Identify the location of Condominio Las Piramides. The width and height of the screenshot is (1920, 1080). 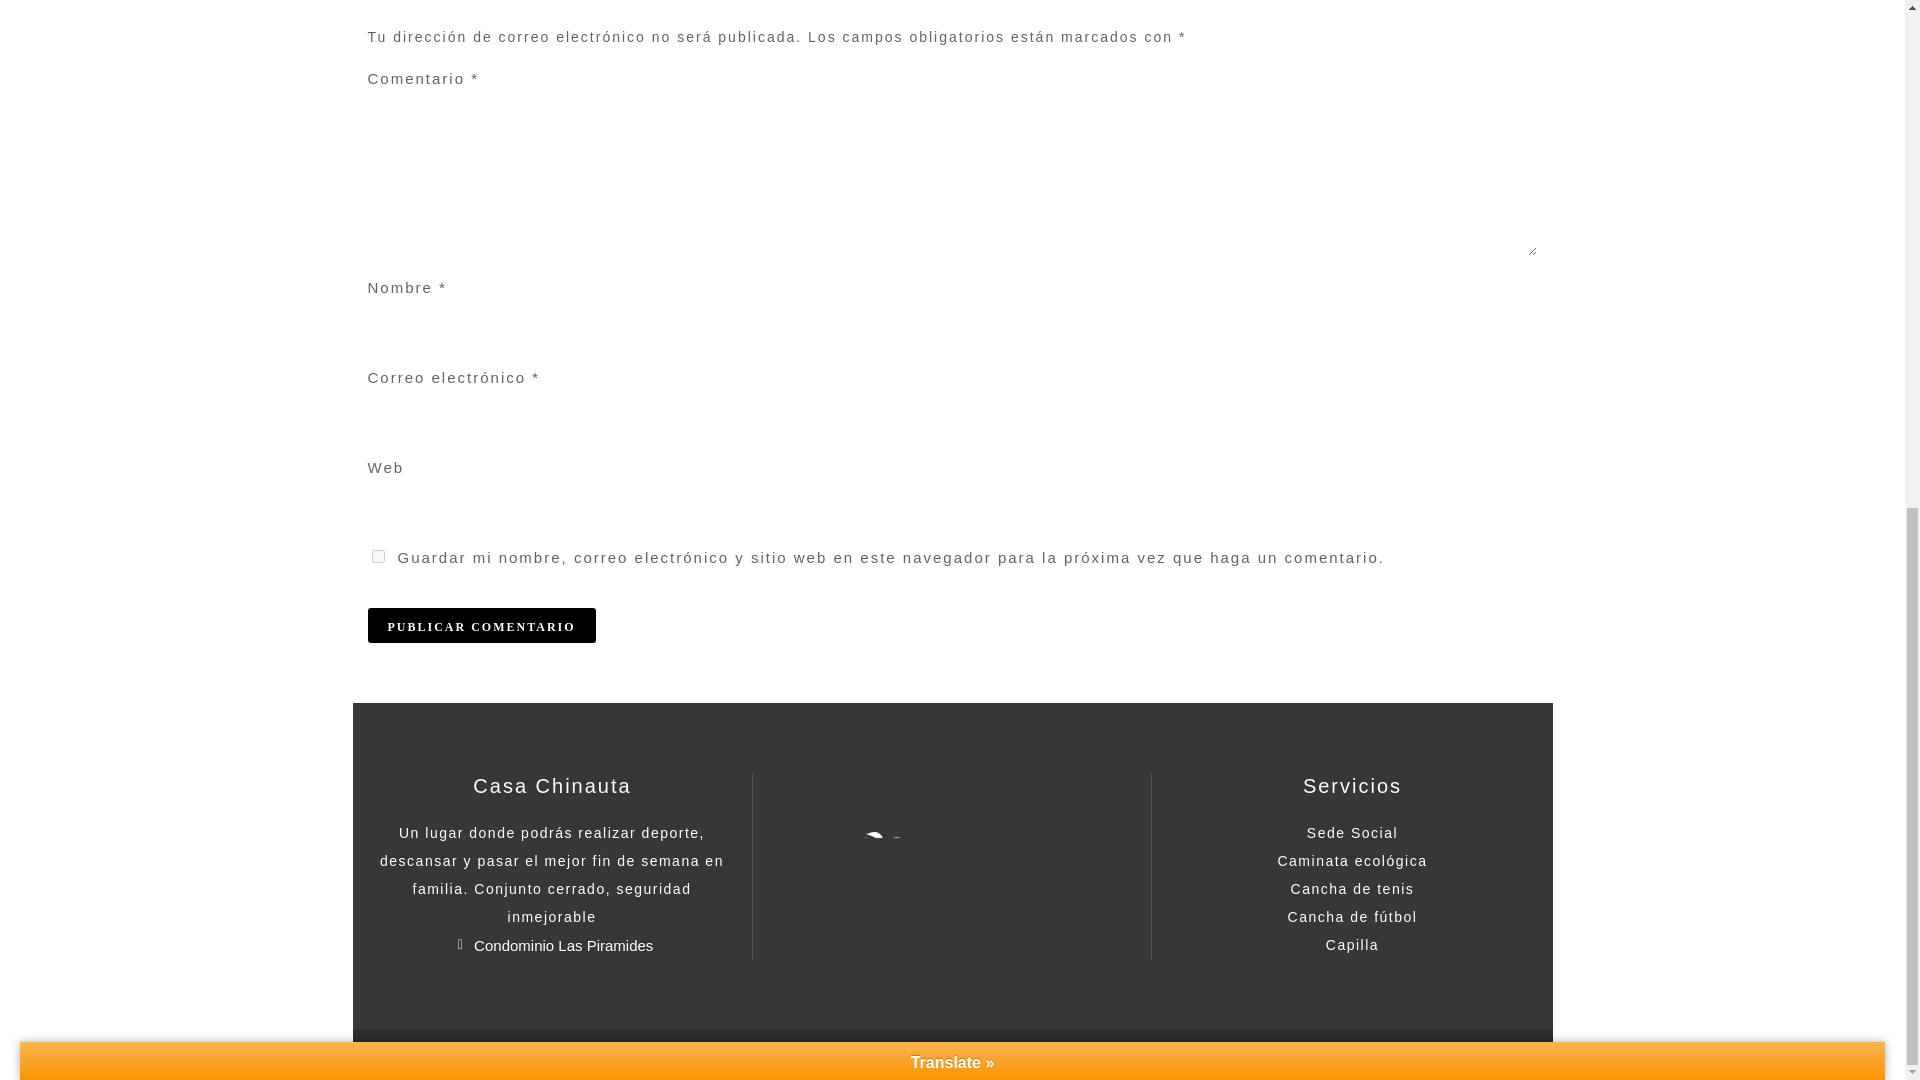
(552, 945).